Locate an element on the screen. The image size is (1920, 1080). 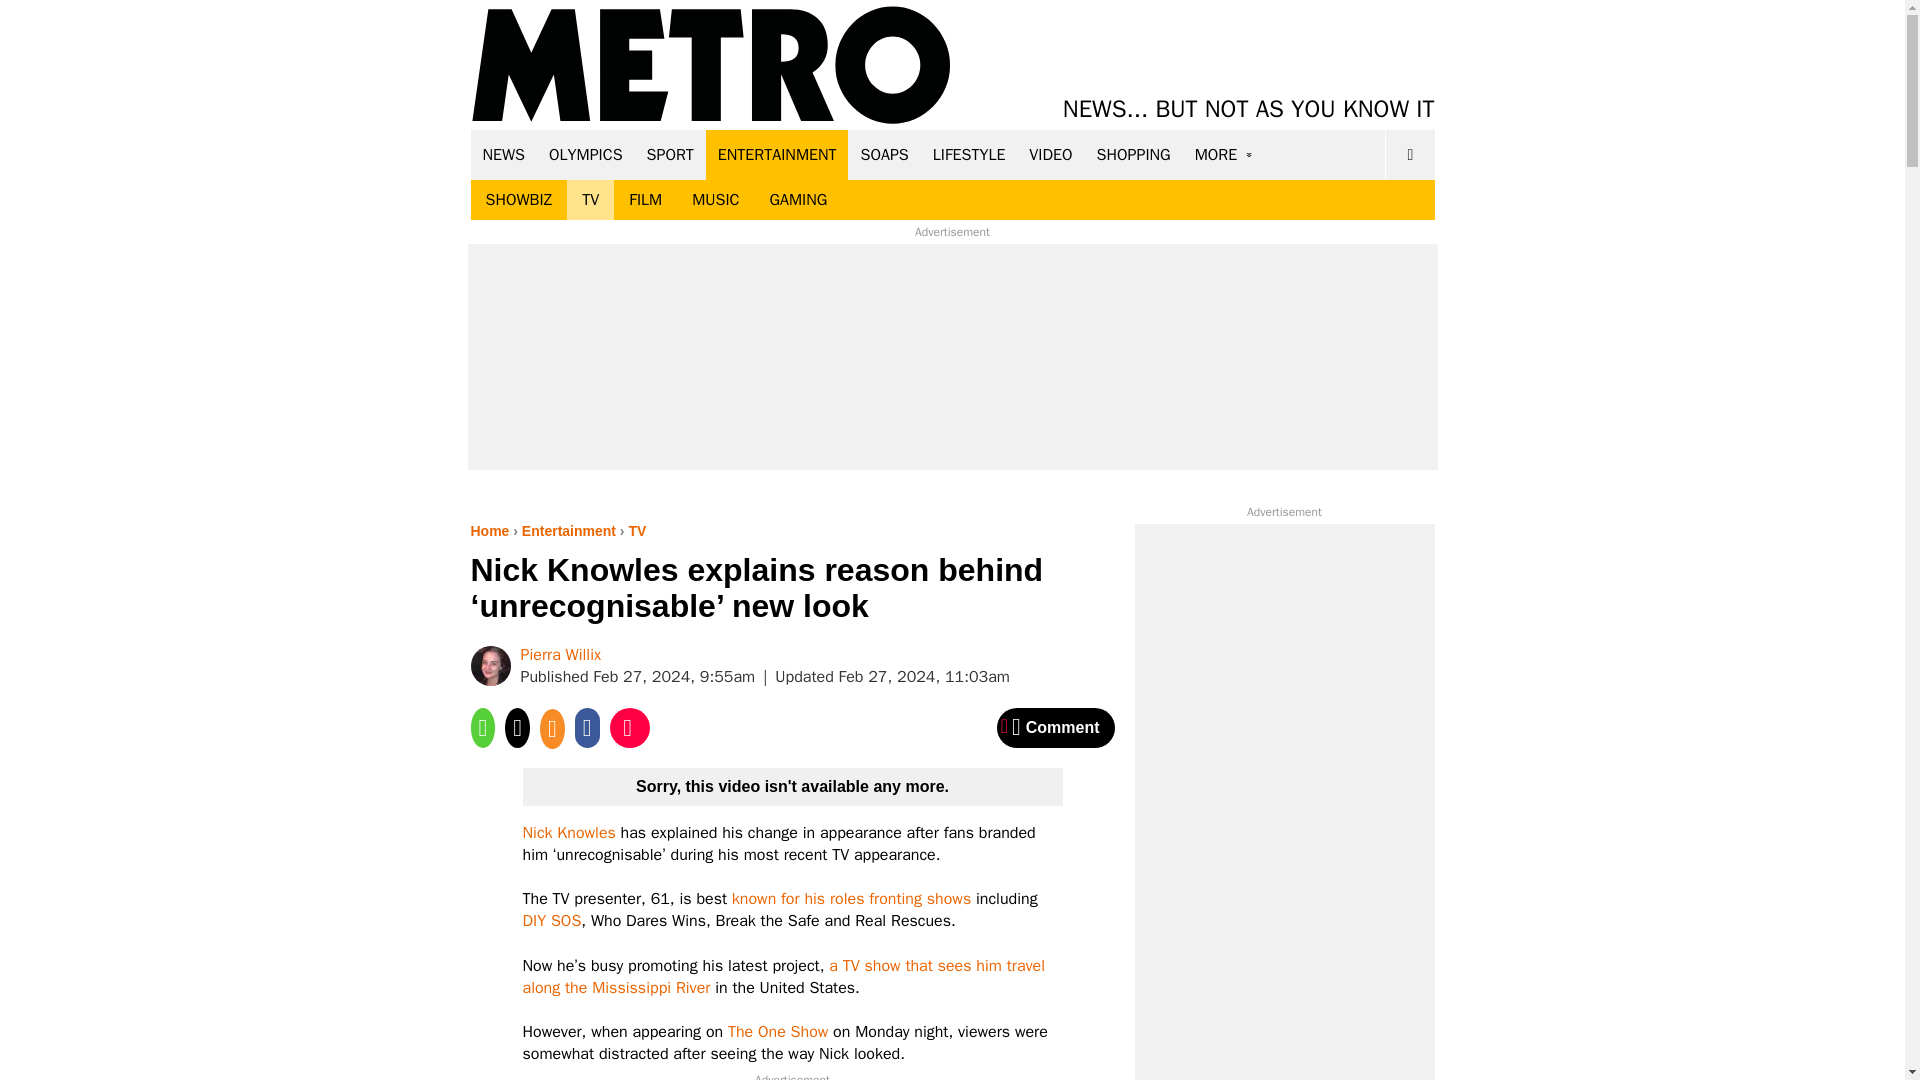
NEWS is located at coordinates (504, 154).